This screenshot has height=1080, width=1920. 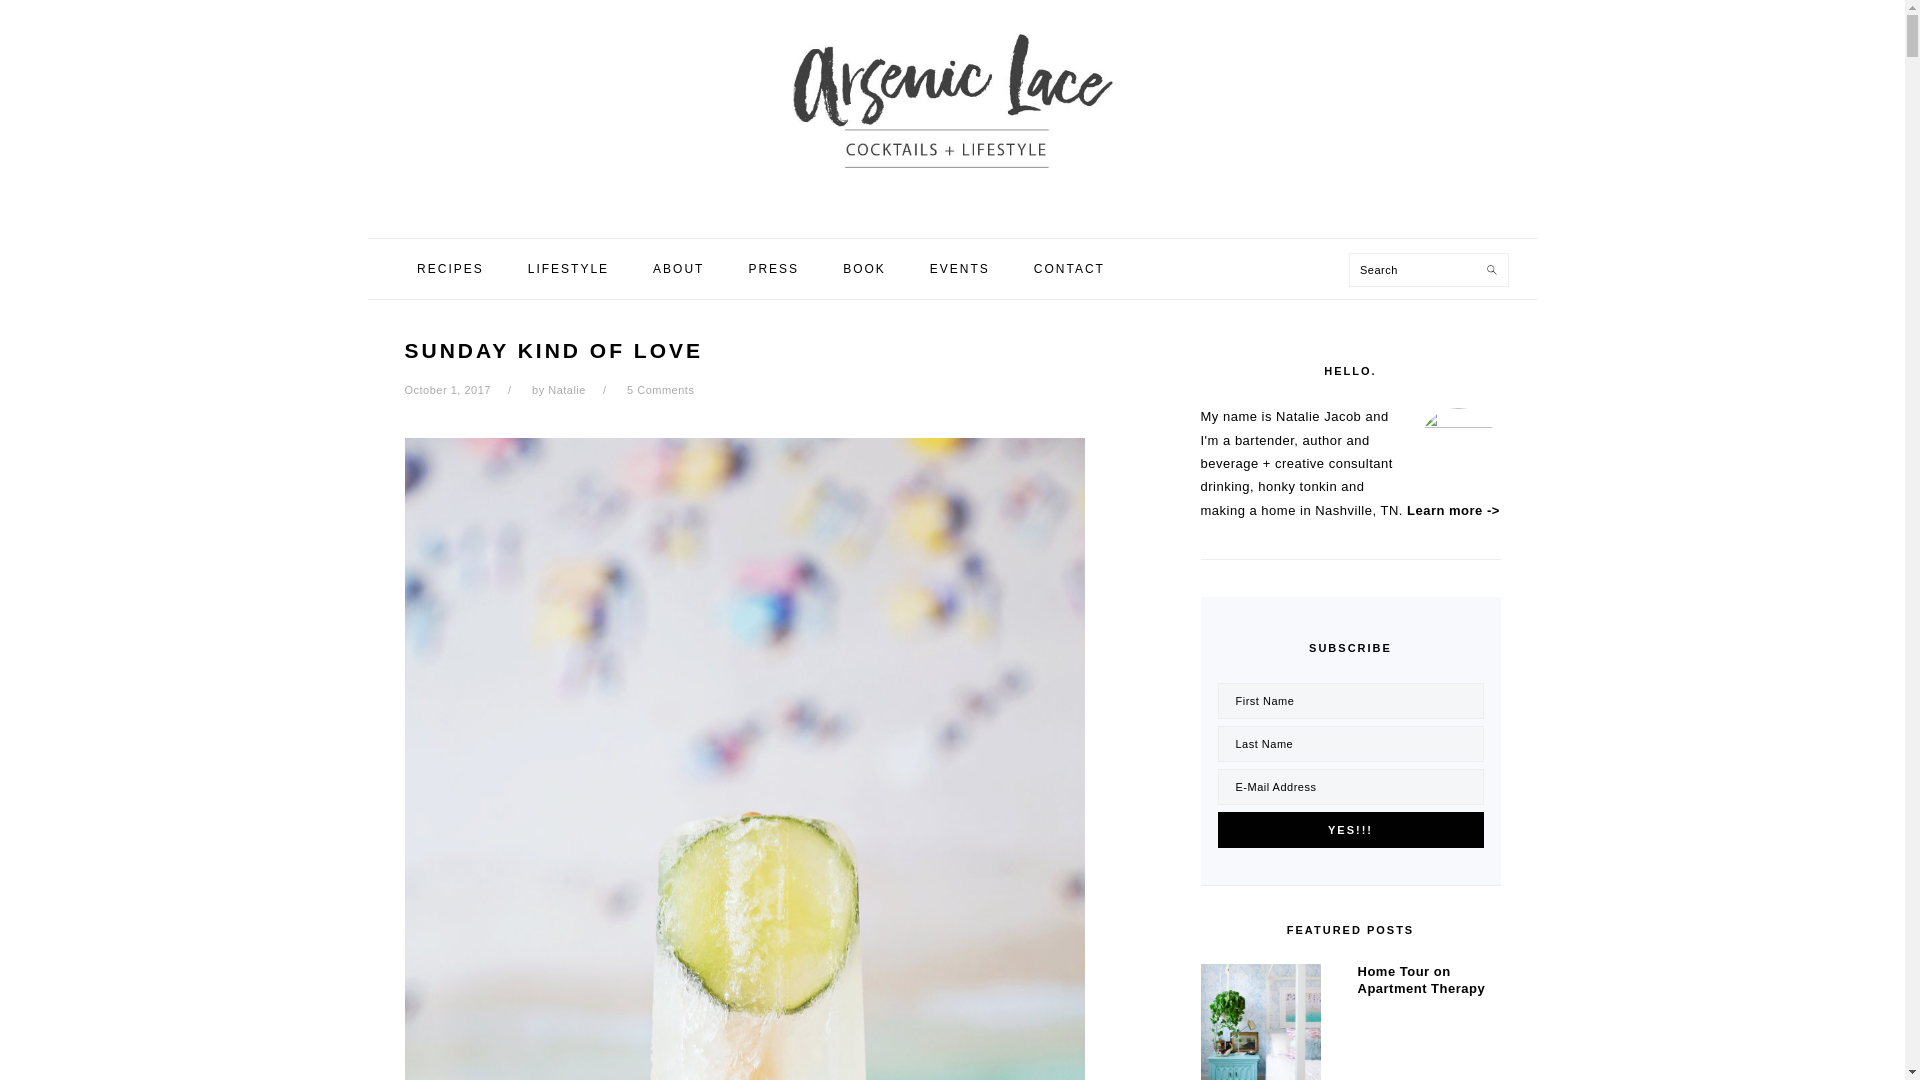 What do you see at coordinates (951, 118) in the screenshot?
I see `ARSENIC LACE` at bounding box center [951, 118].